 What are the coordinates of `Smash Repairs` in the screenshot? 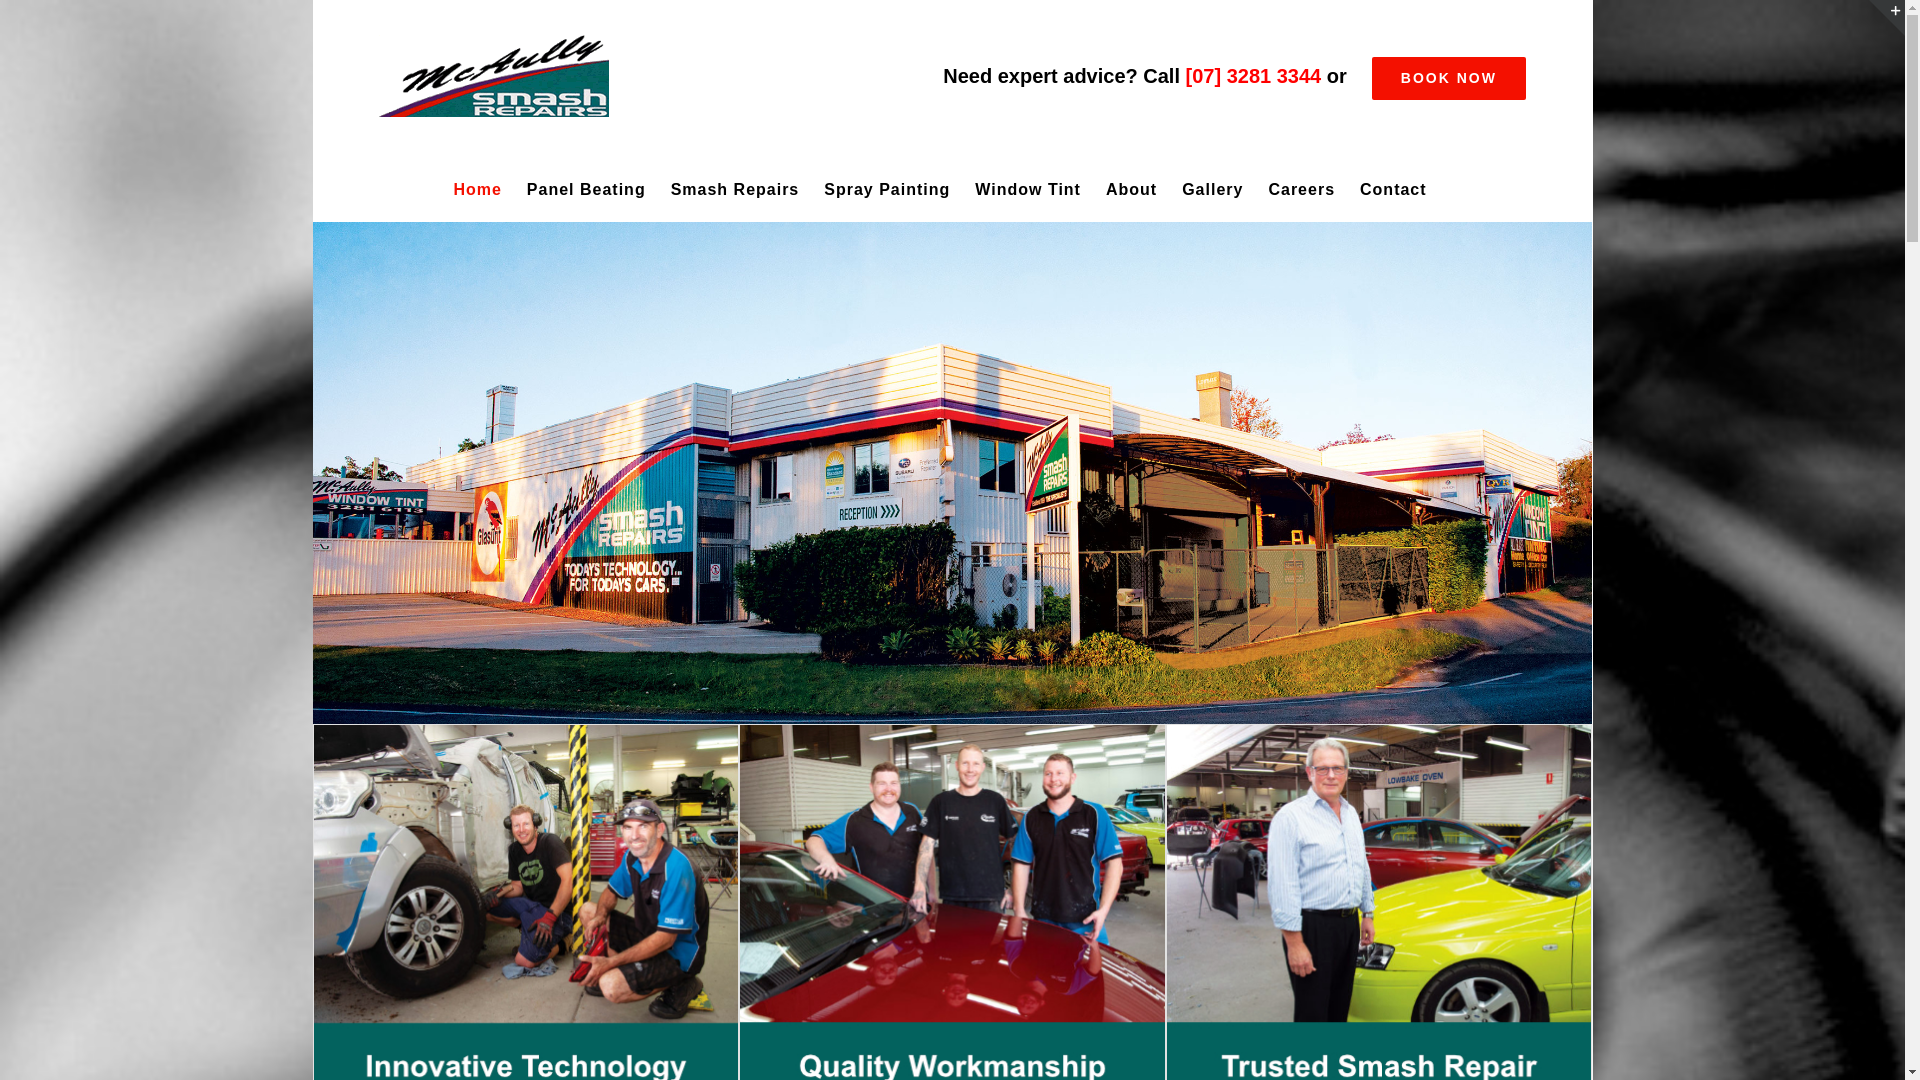 It's located at (736, 190).